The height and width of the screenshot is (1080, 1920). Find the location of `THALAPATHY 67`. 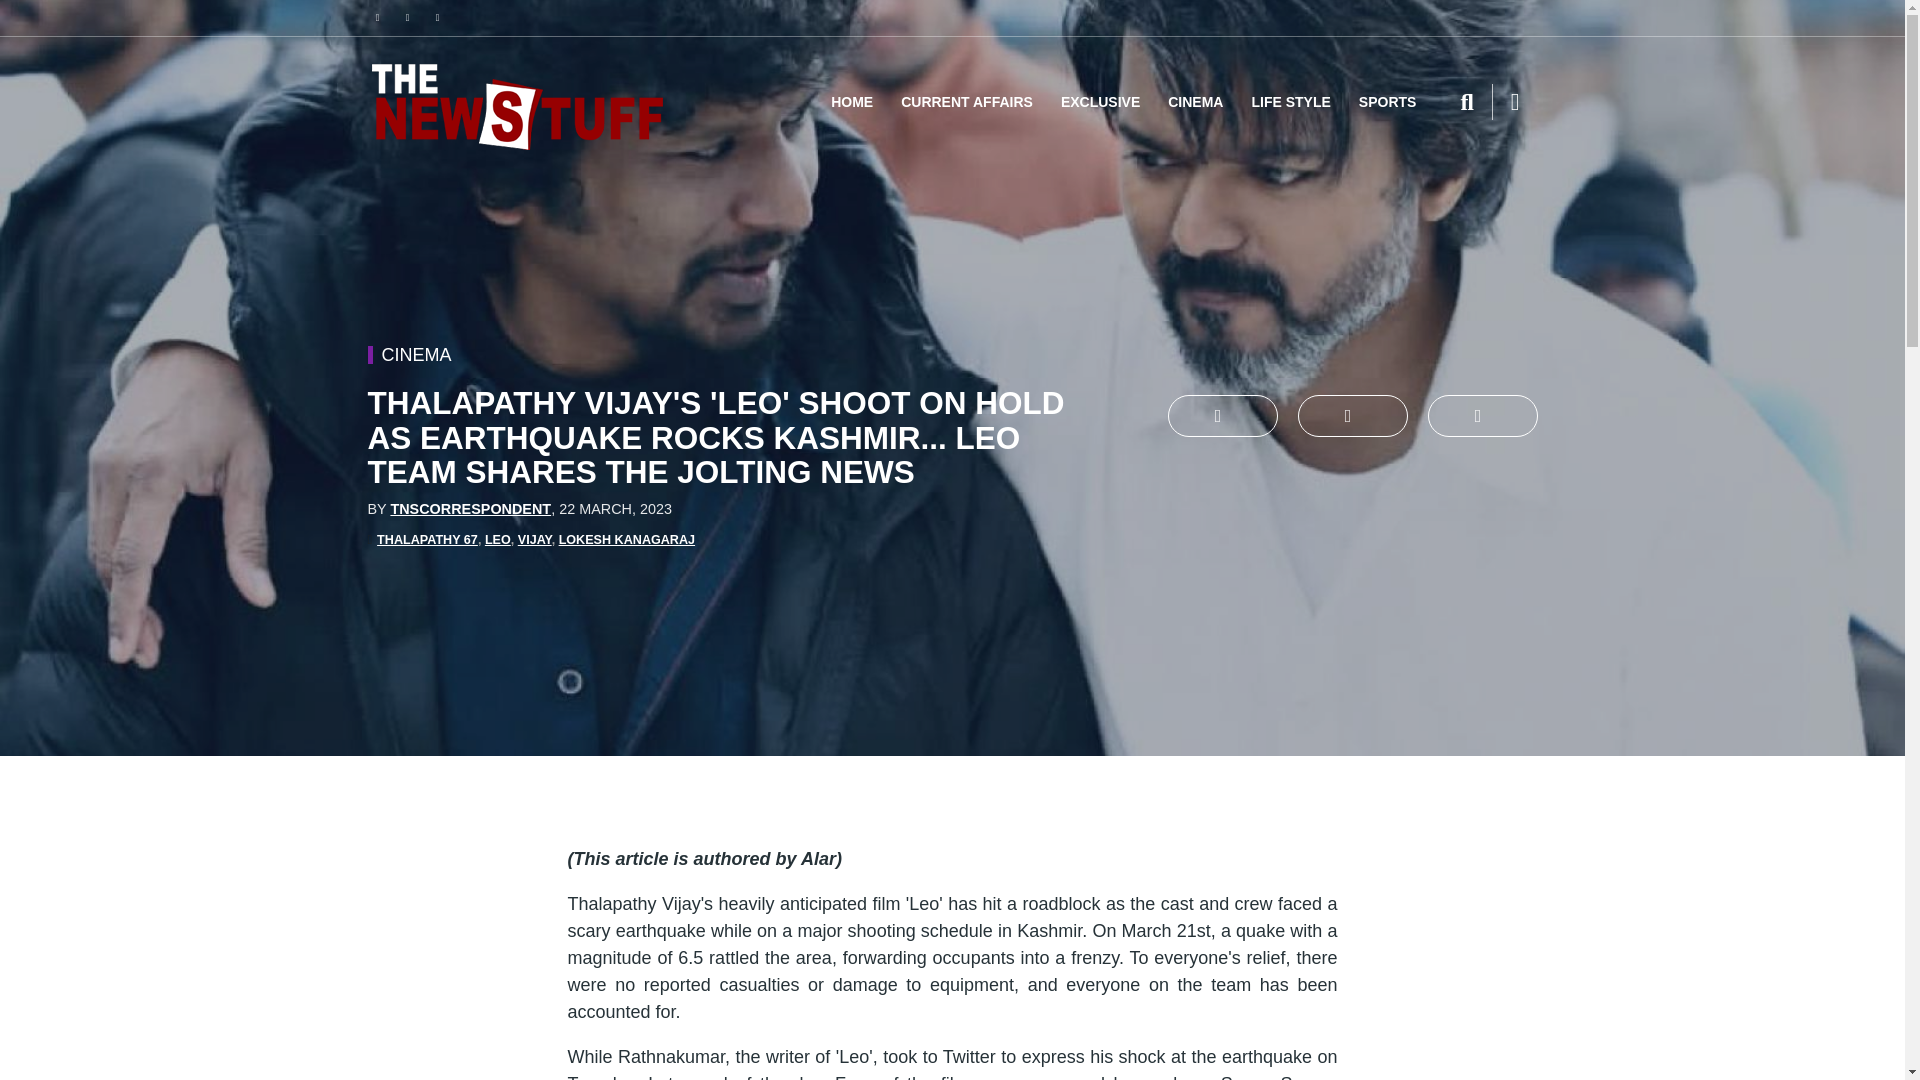

THALAPATHY 67 is located at coordinates (427, 540).